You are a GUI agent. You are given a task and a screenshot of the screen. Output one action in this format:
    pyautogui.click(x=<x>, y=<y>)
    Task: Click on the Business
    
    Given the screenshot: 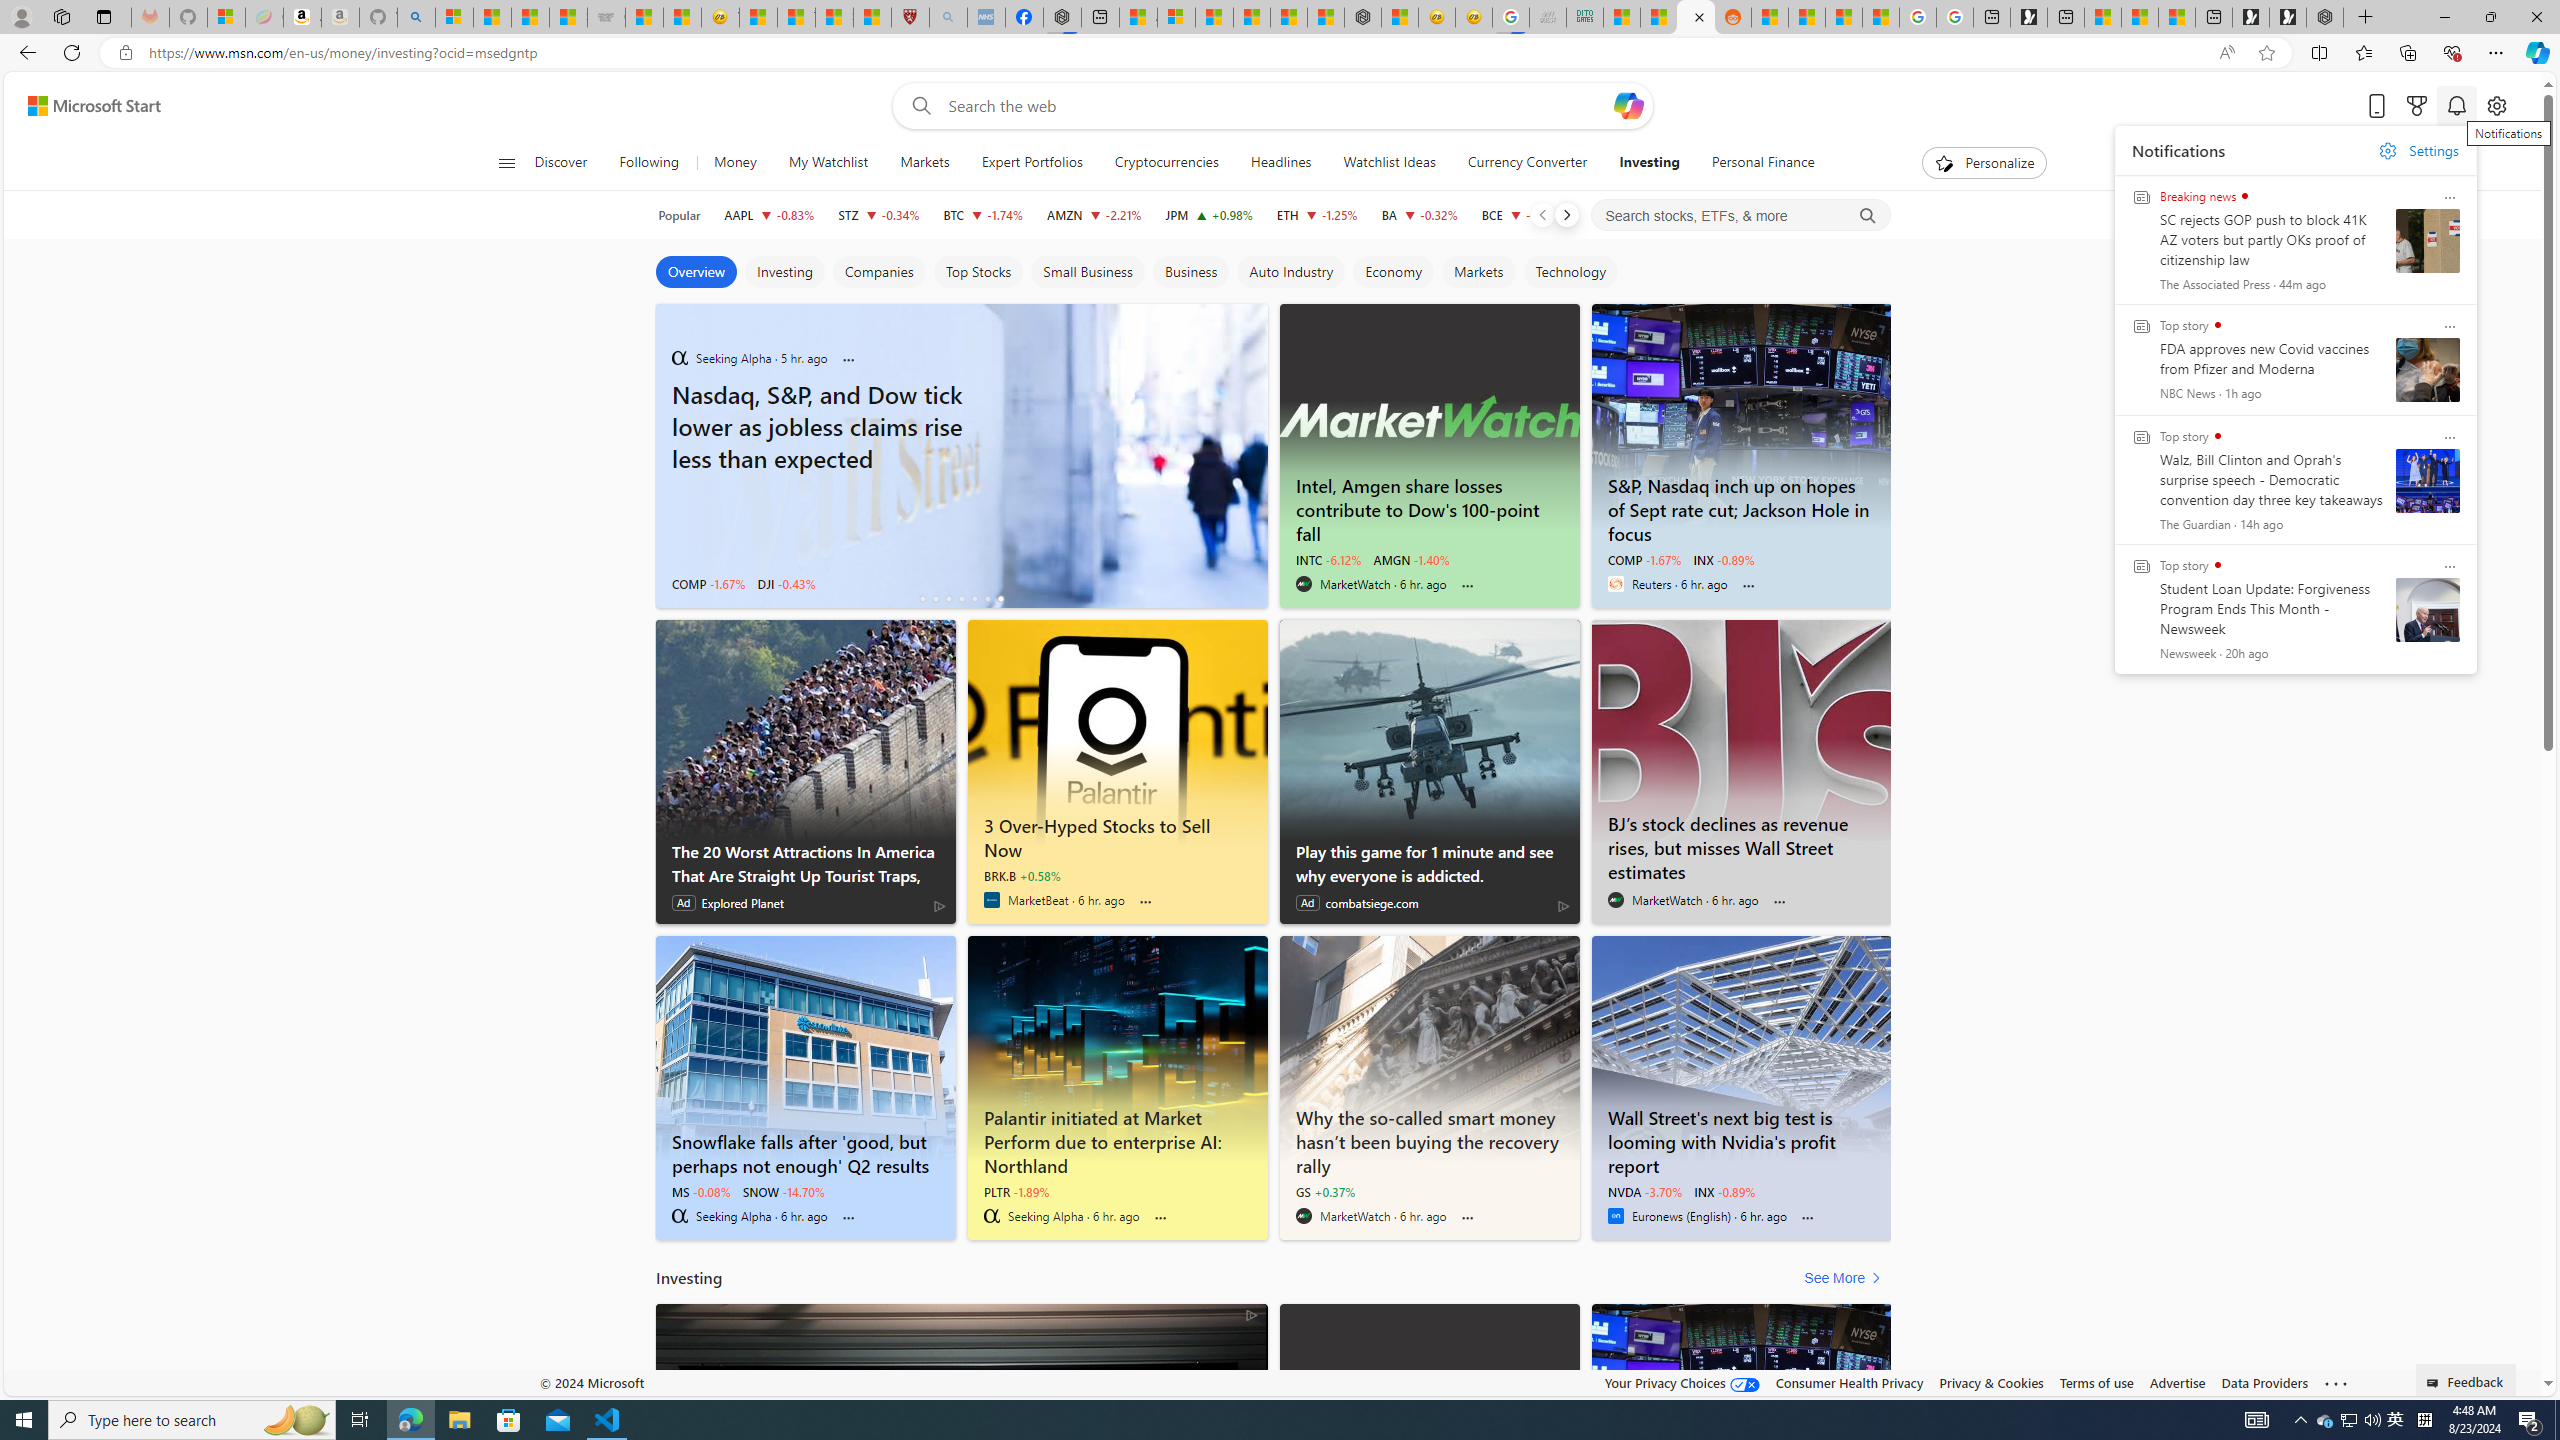 What is the action you would take?
    pyautogui.click(x=1190, y=272)
    